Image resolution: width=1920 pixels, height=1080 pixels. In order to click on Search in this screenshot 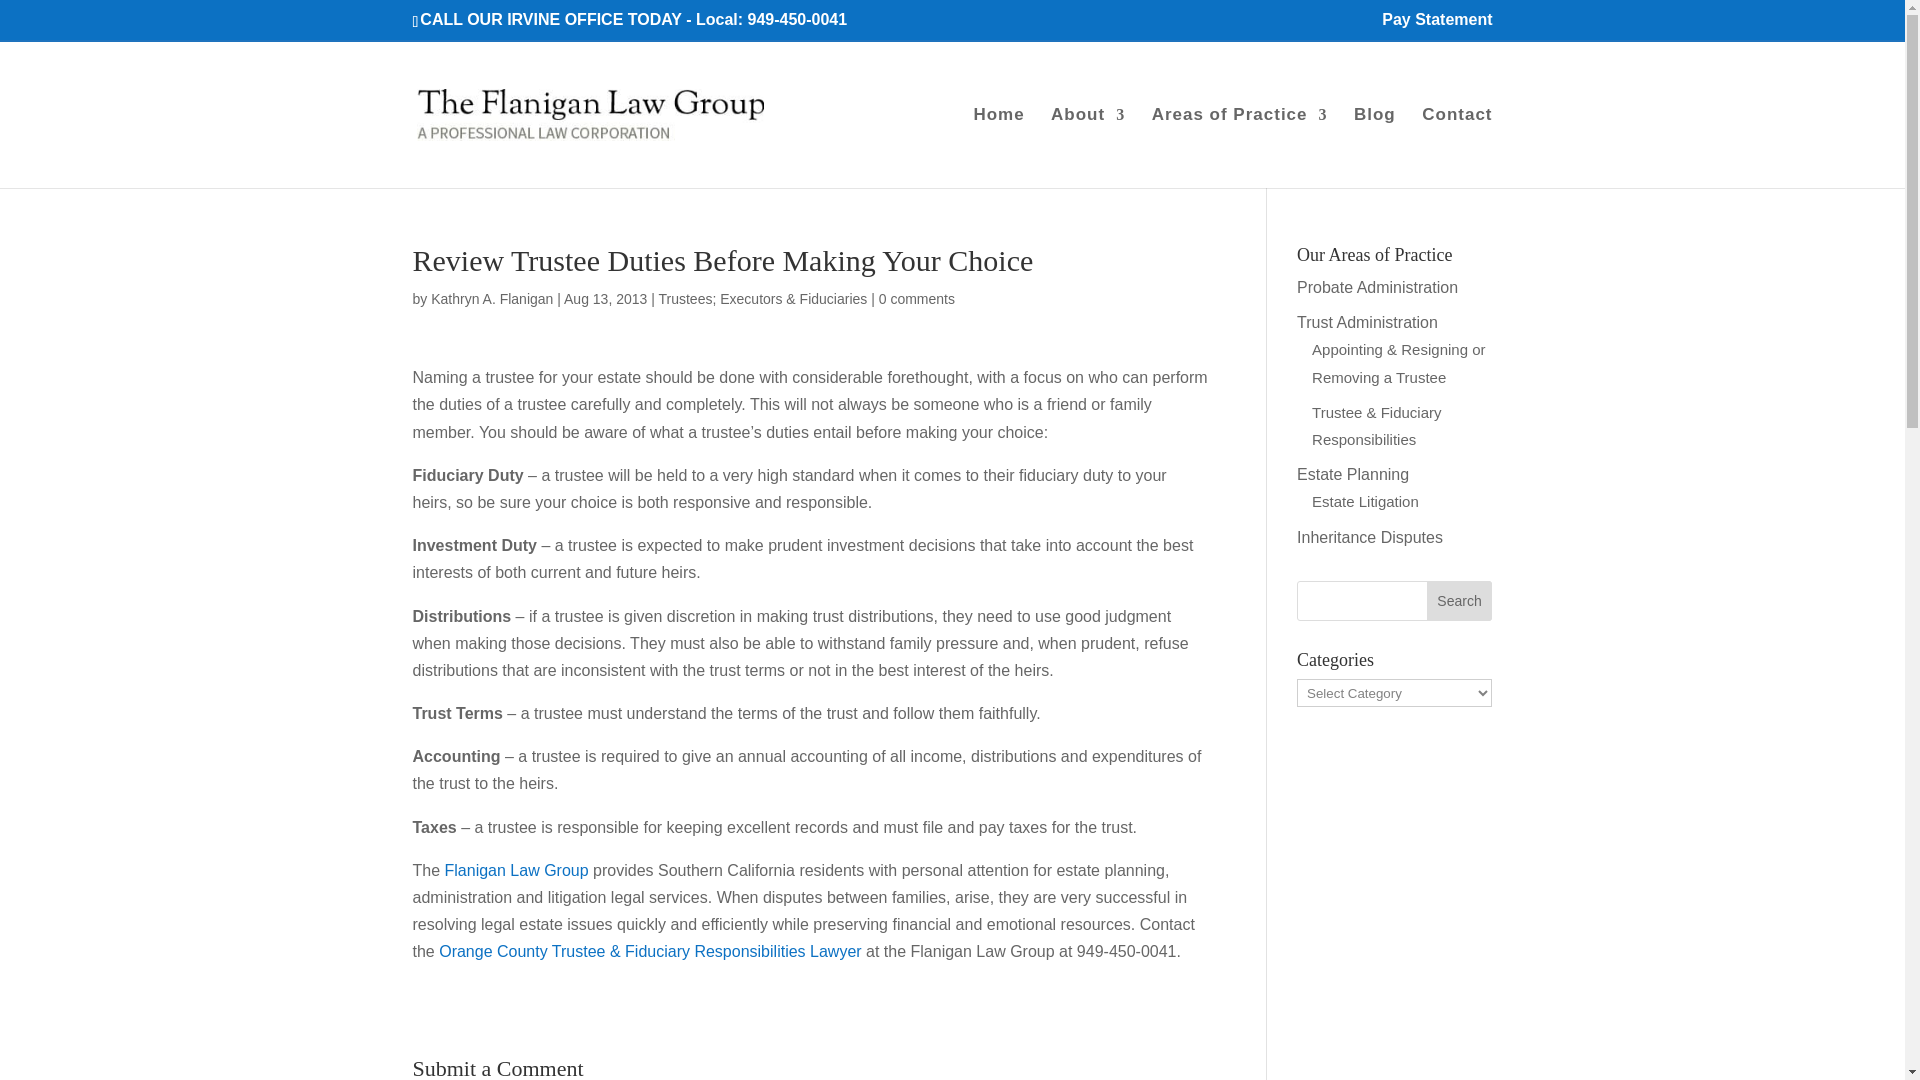, I will do `click(1460, 601)`.